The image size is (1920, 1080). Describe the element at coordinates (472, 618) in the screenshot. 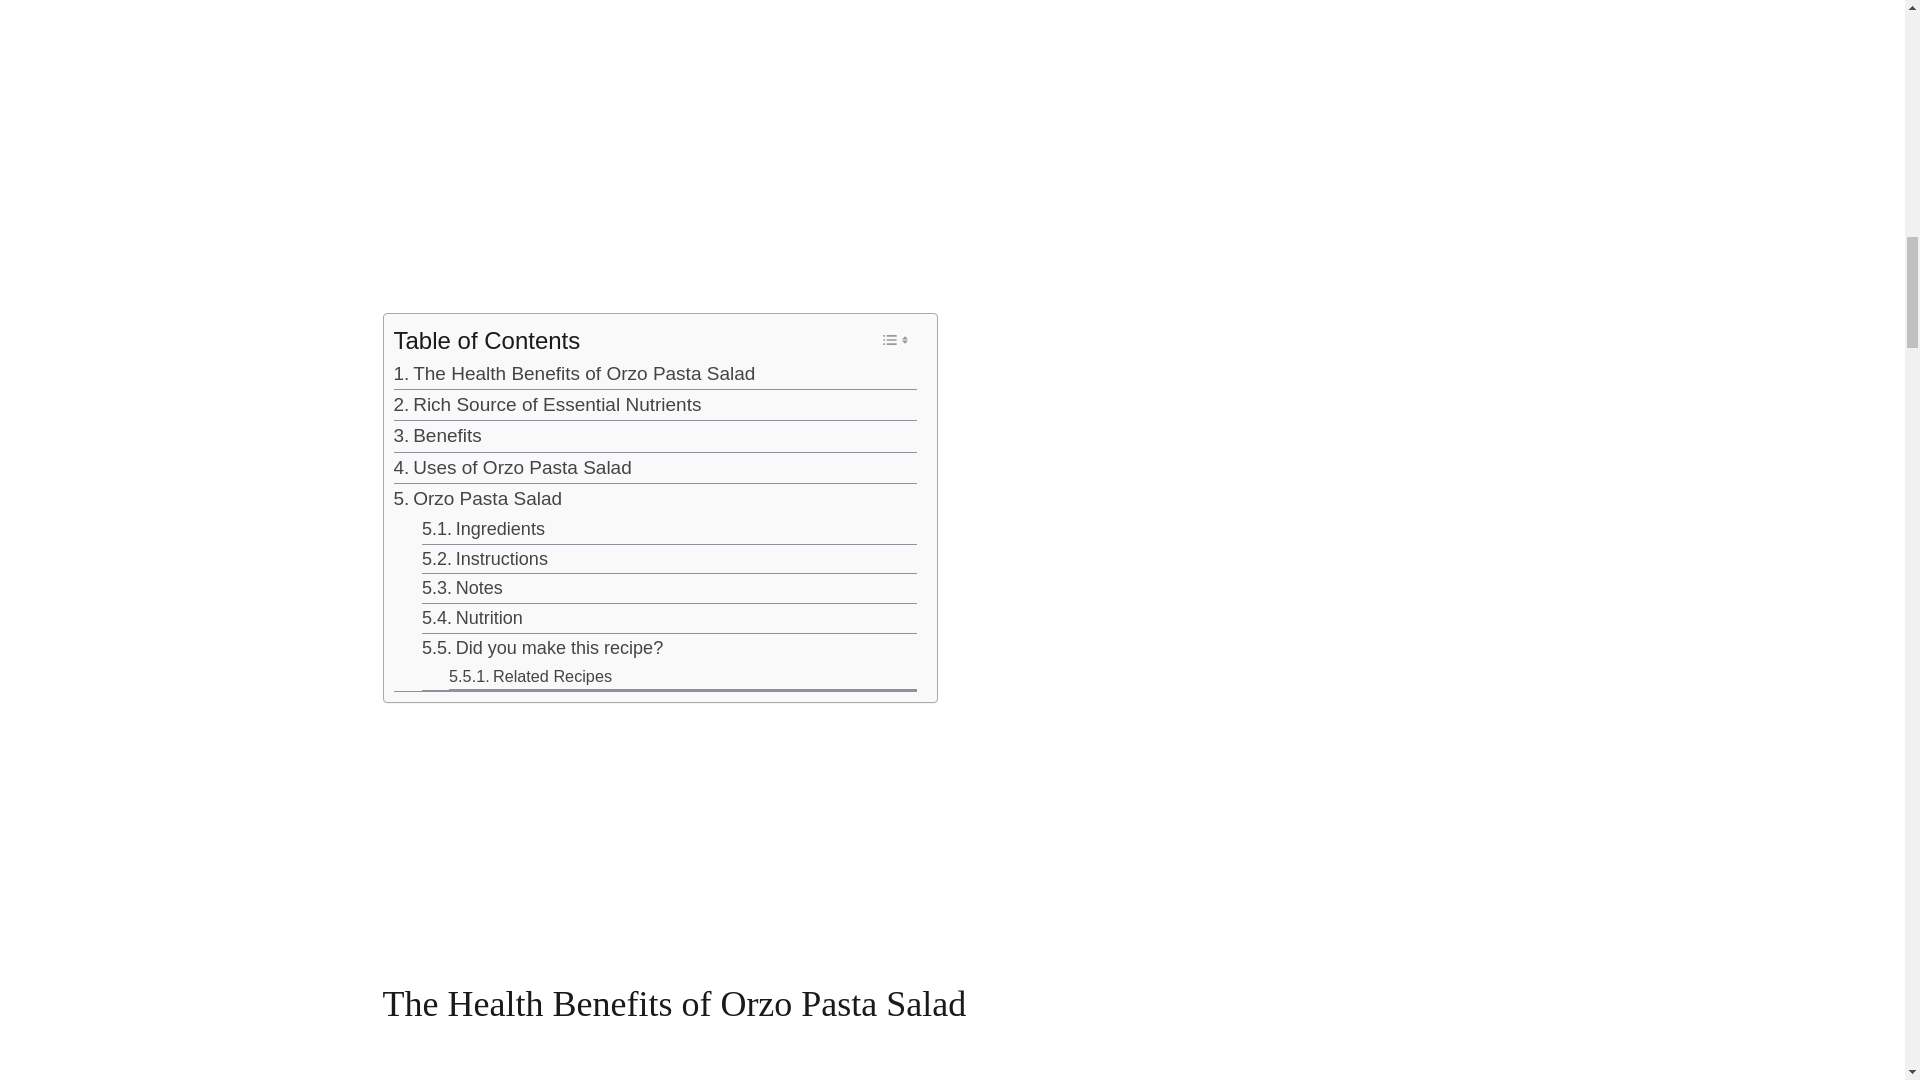

I see `Nutrition` at that location.